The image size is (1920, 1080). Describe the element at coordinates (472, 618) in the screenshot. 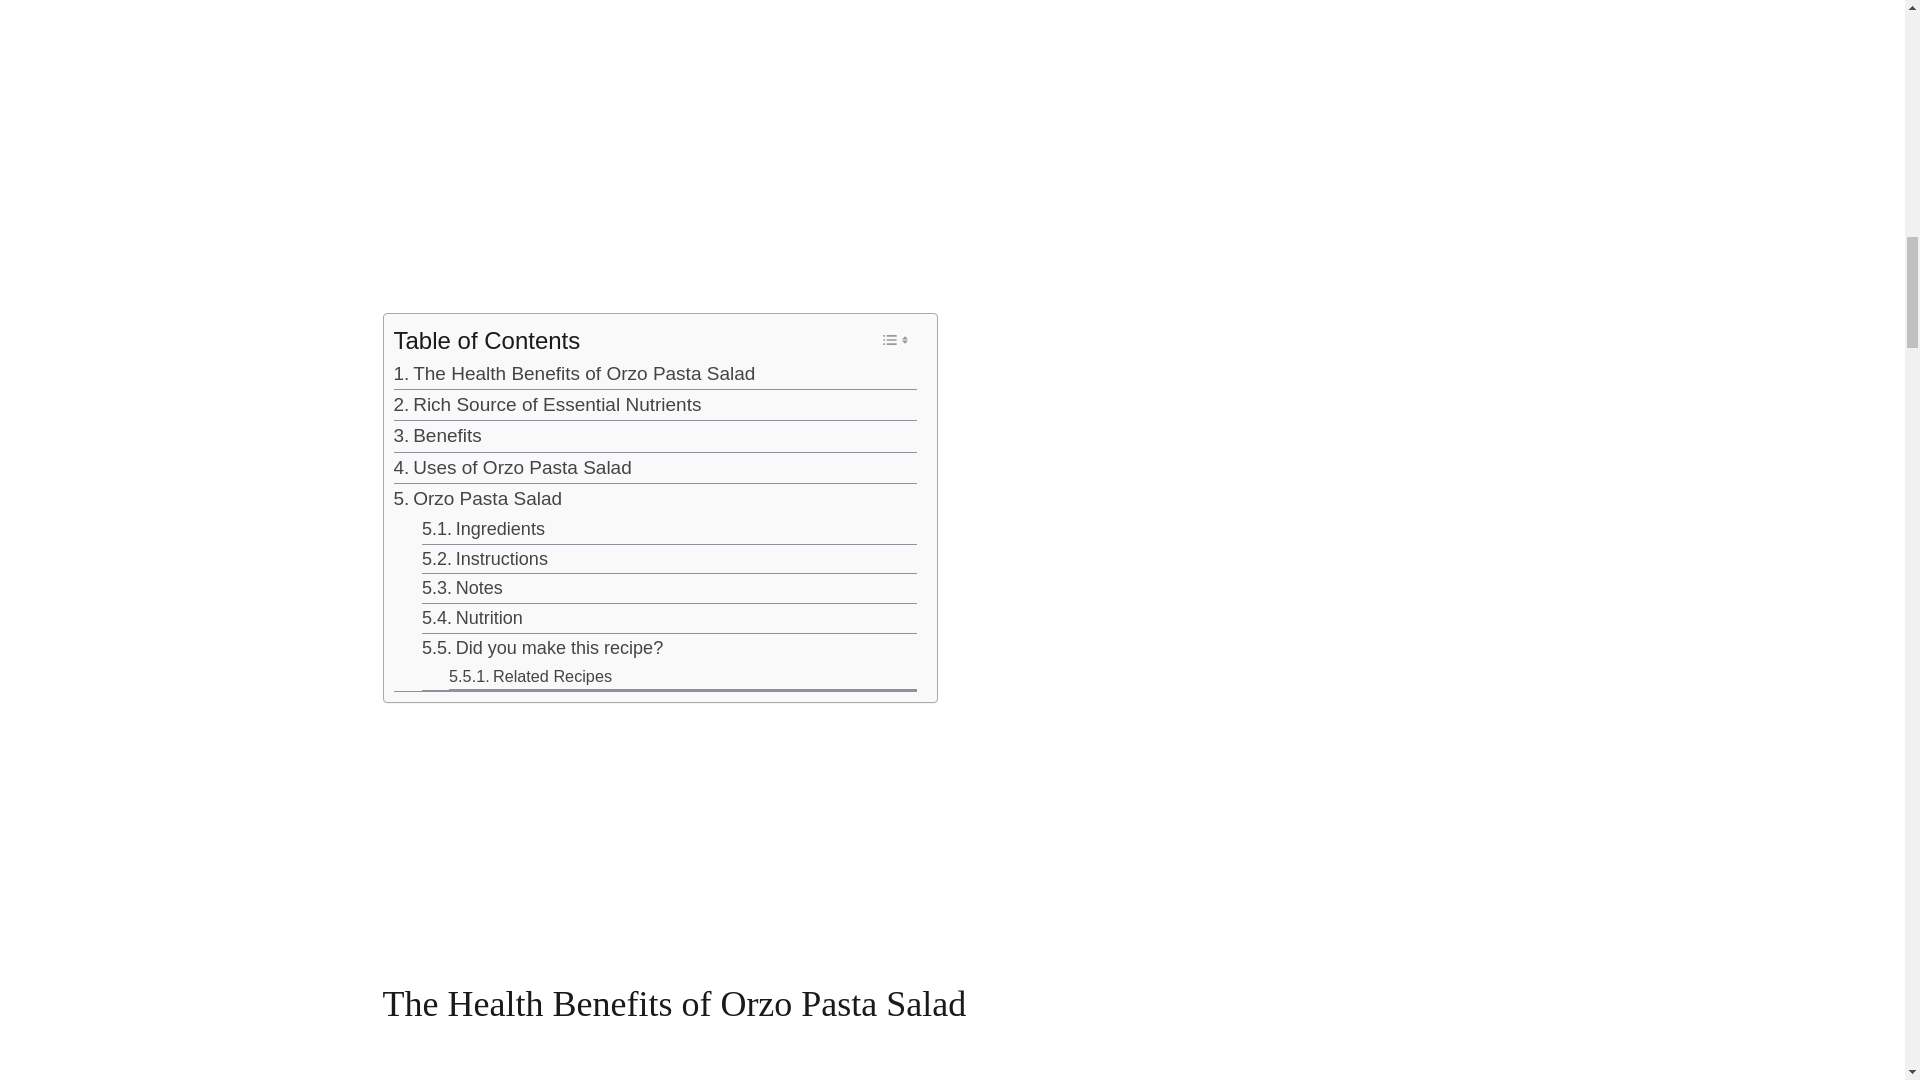

I see `Nutrition` at that location.